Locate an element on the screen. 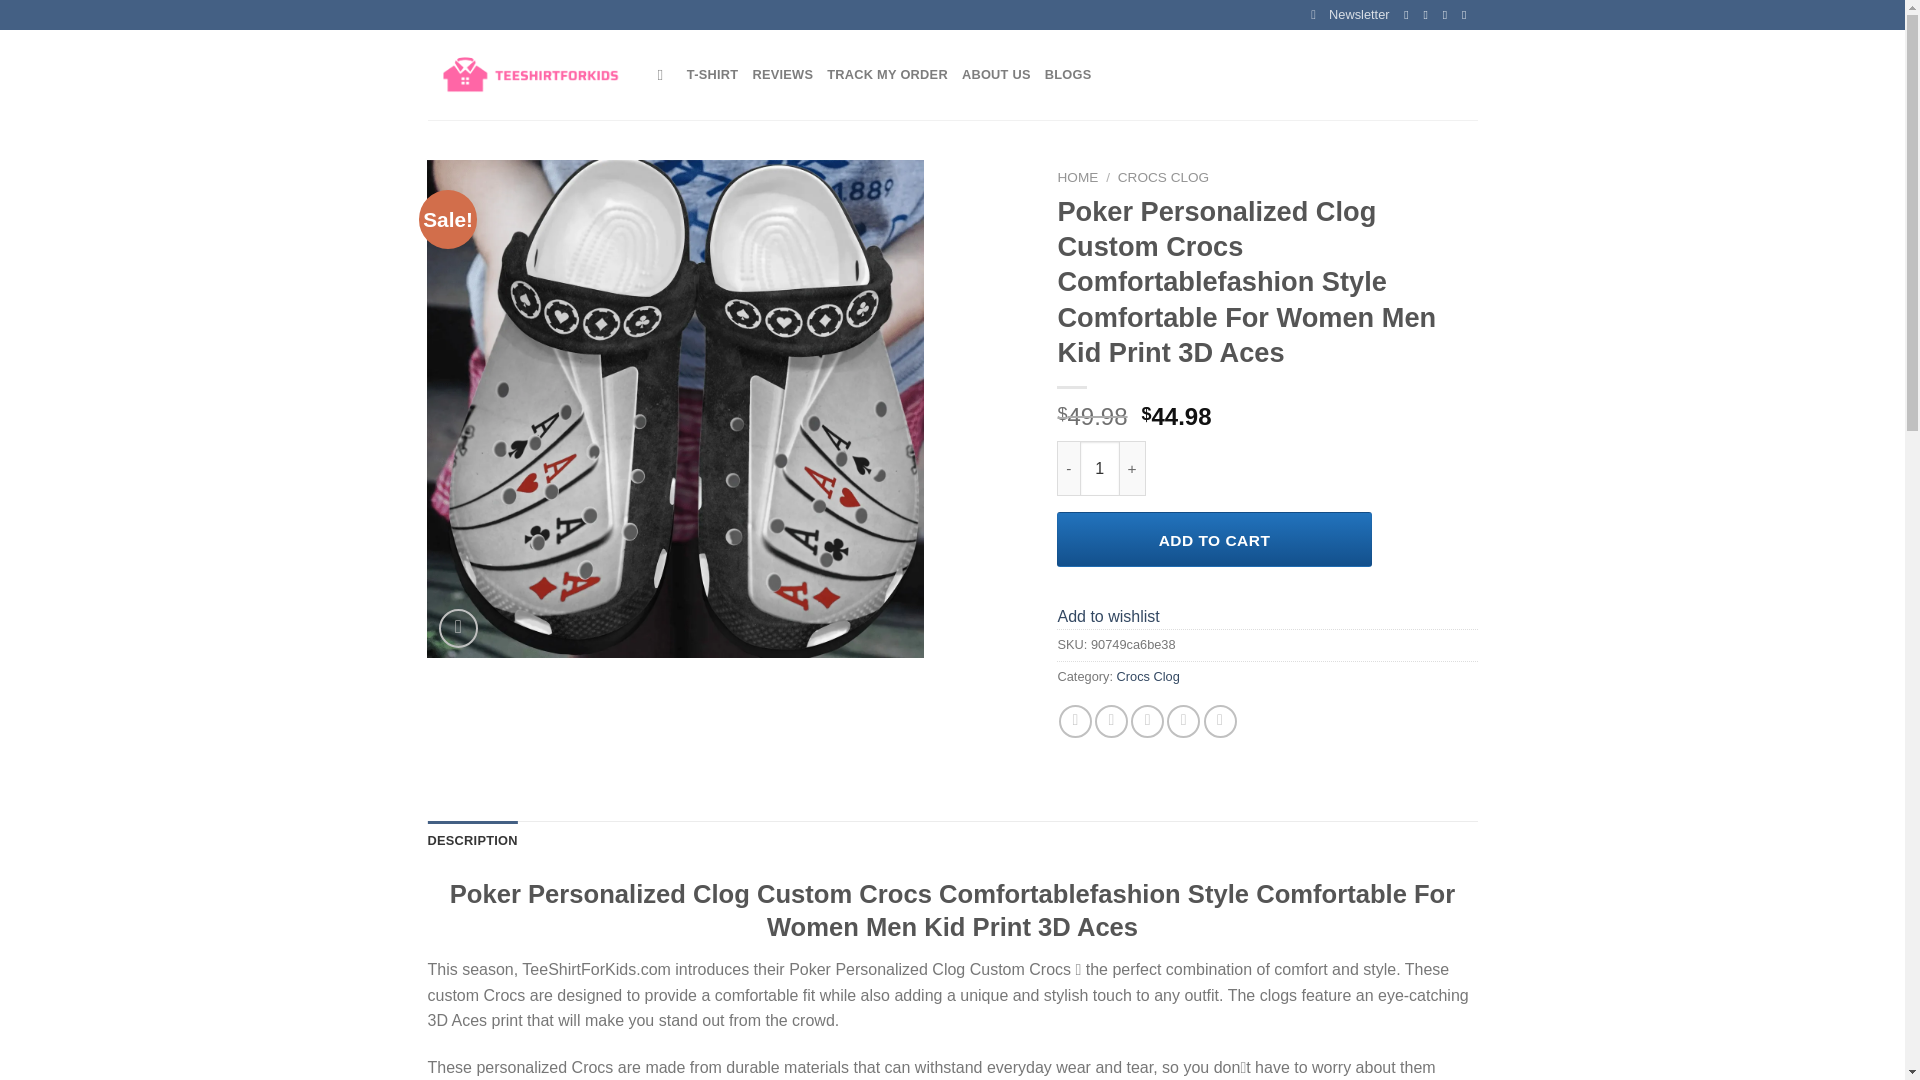 Image resolution: width=1920 pixels, height=1080 pixels. Tee Shirt For Kids is located at coordinates (528, 76).